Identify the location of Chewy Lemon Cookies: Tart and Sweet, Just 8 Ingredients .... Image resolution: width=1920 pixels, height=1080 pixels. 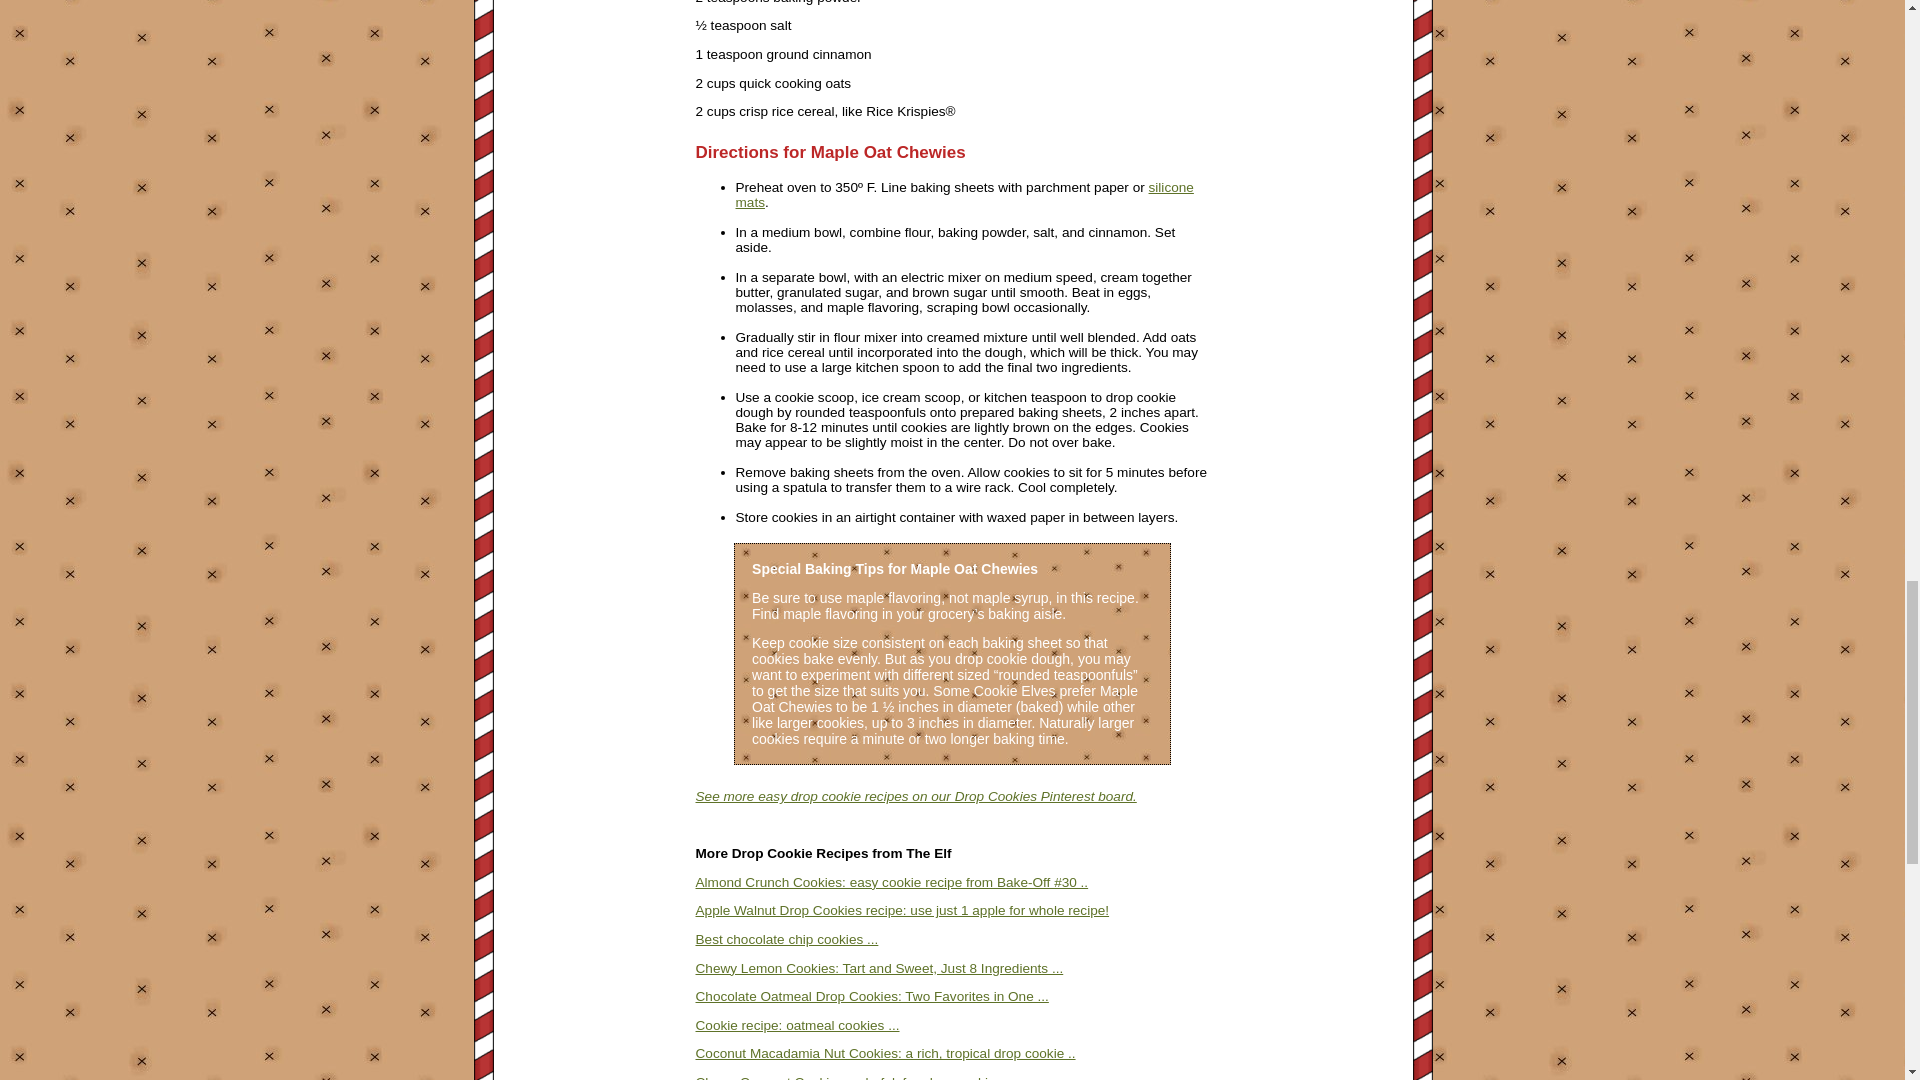
(879, 968).